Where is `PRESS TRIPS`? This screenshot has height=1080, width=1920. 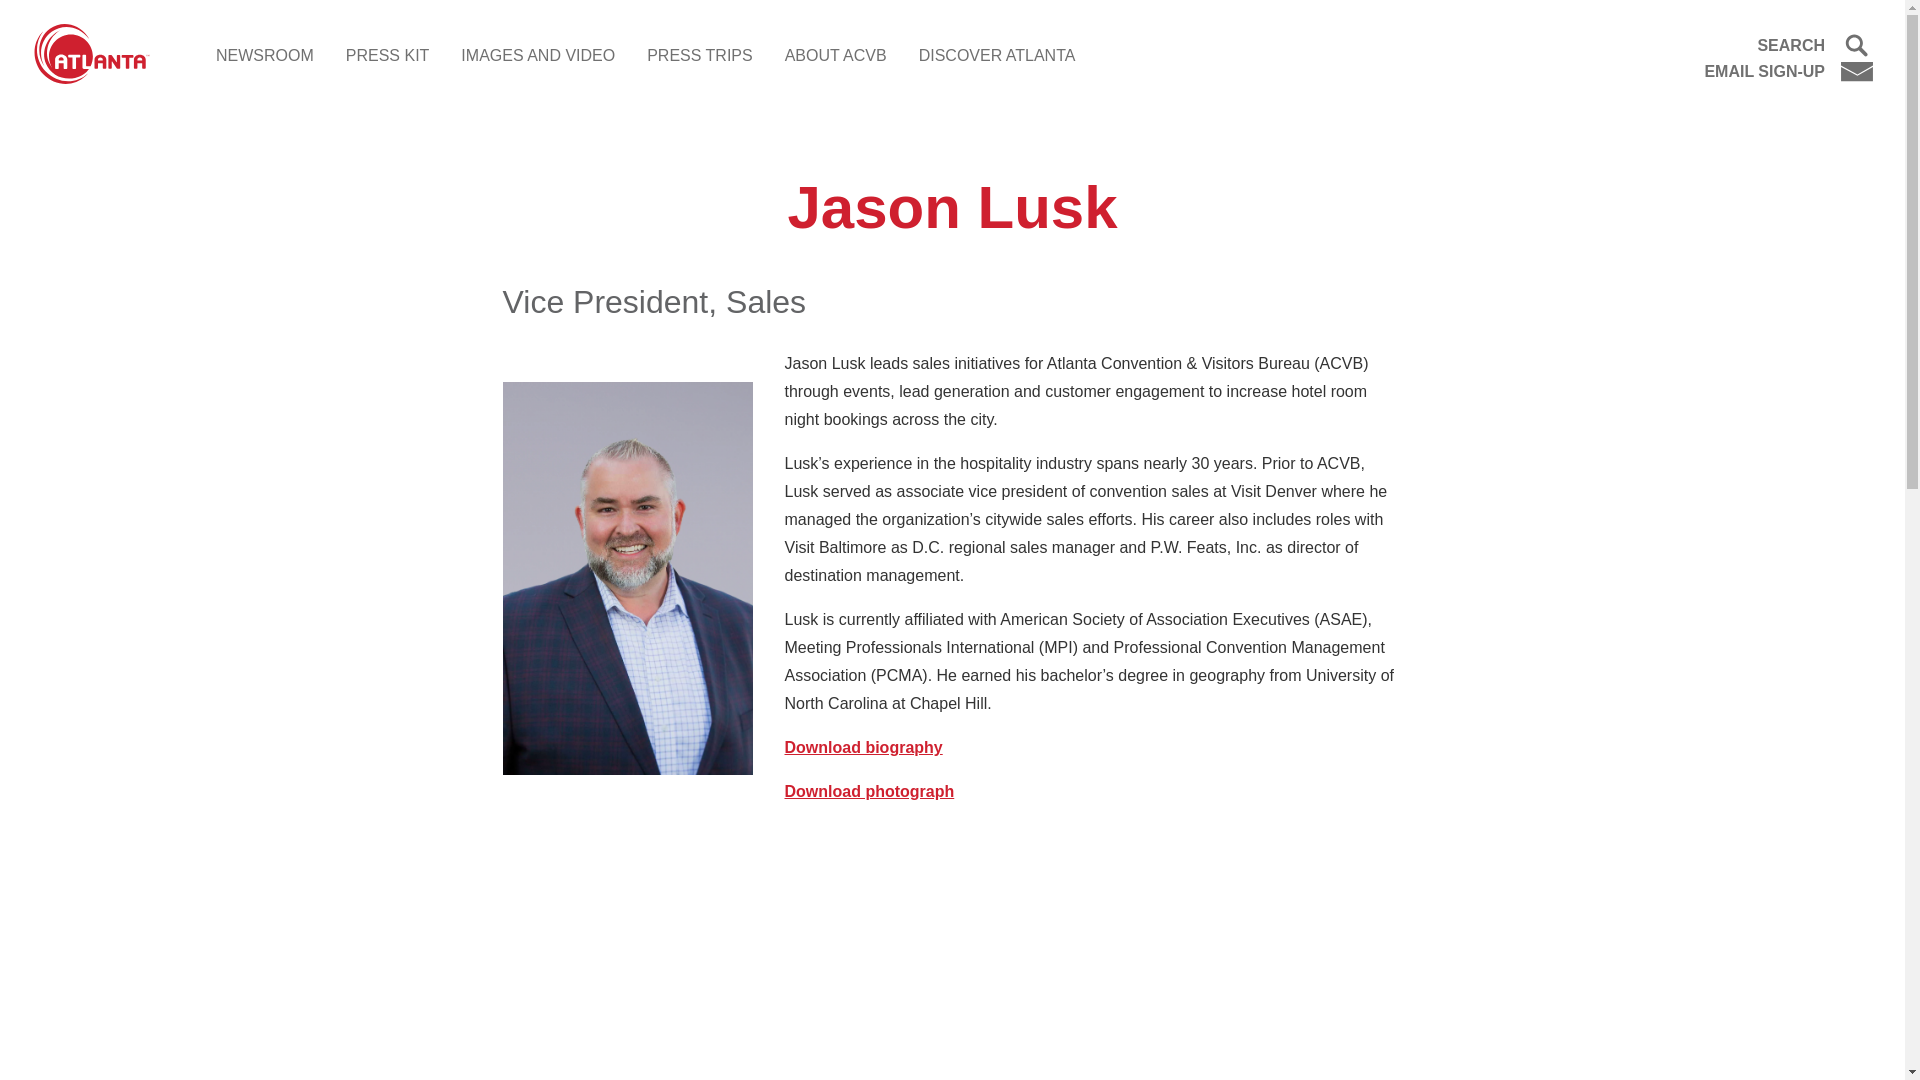 PRESS TRIPS is located at coordinates (700, 55).